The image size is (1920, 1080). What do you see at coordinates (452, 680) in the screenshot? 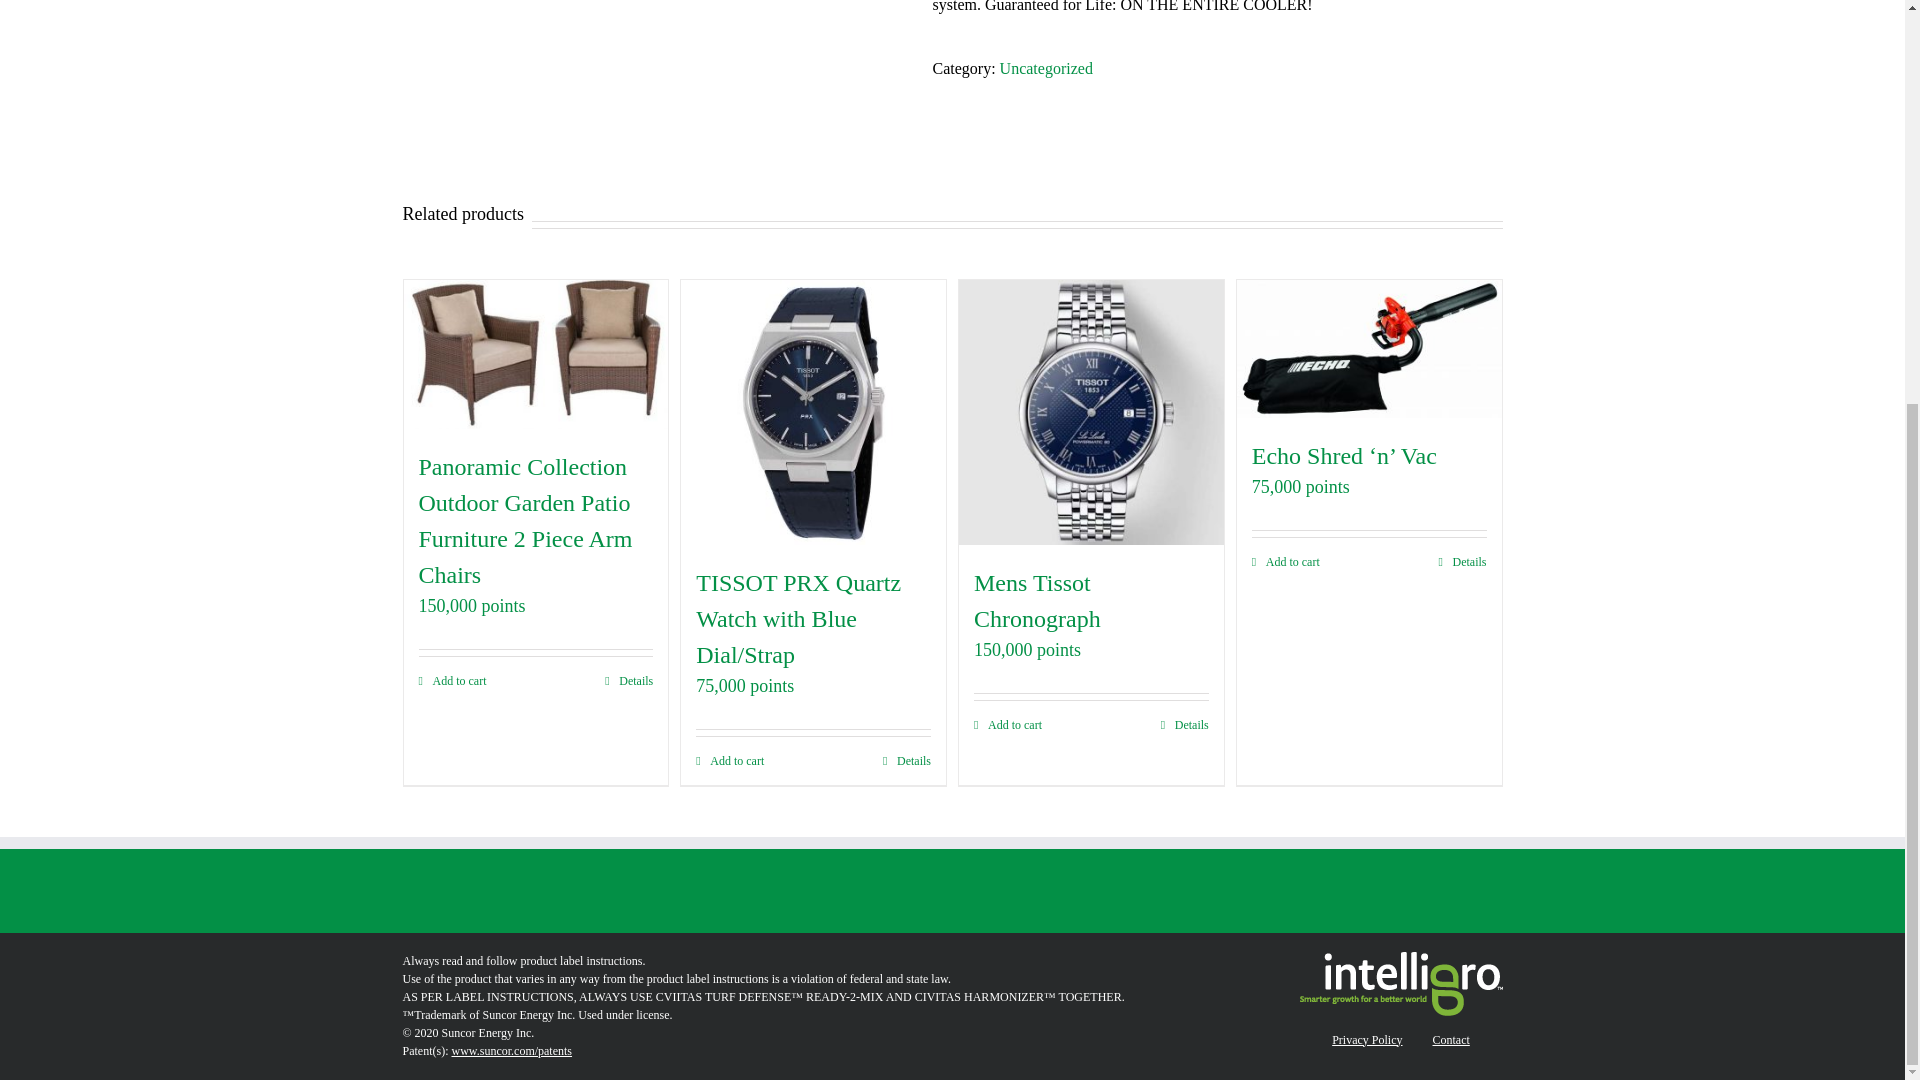
I see `Add to cart` at bounding box center [452, 680].